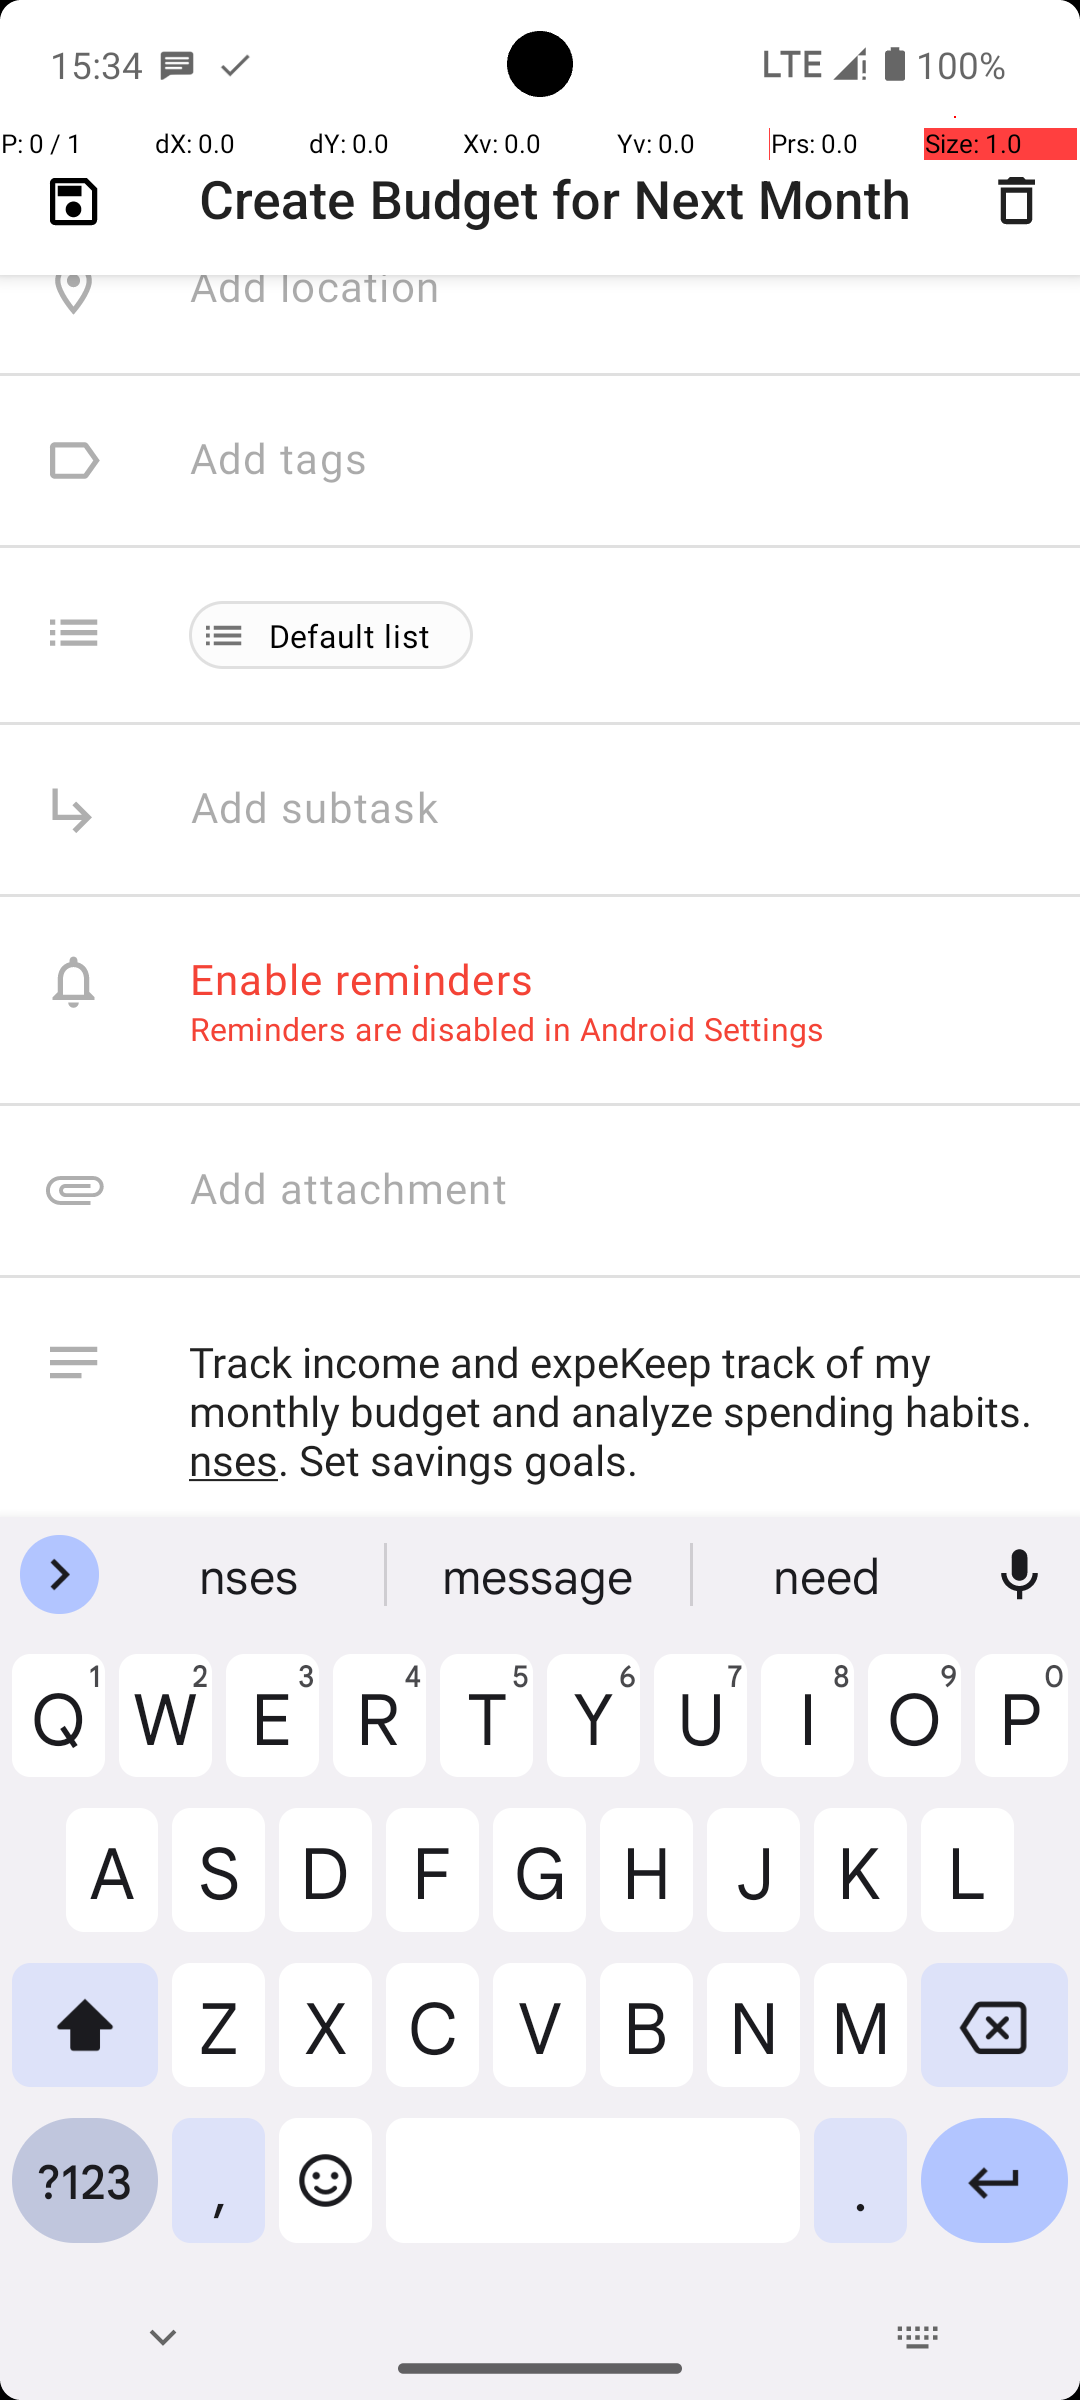 The image size is (1080, 2400). Describe the element at coordinates (540, 1575) in the screenshot. I see `message` at that location.